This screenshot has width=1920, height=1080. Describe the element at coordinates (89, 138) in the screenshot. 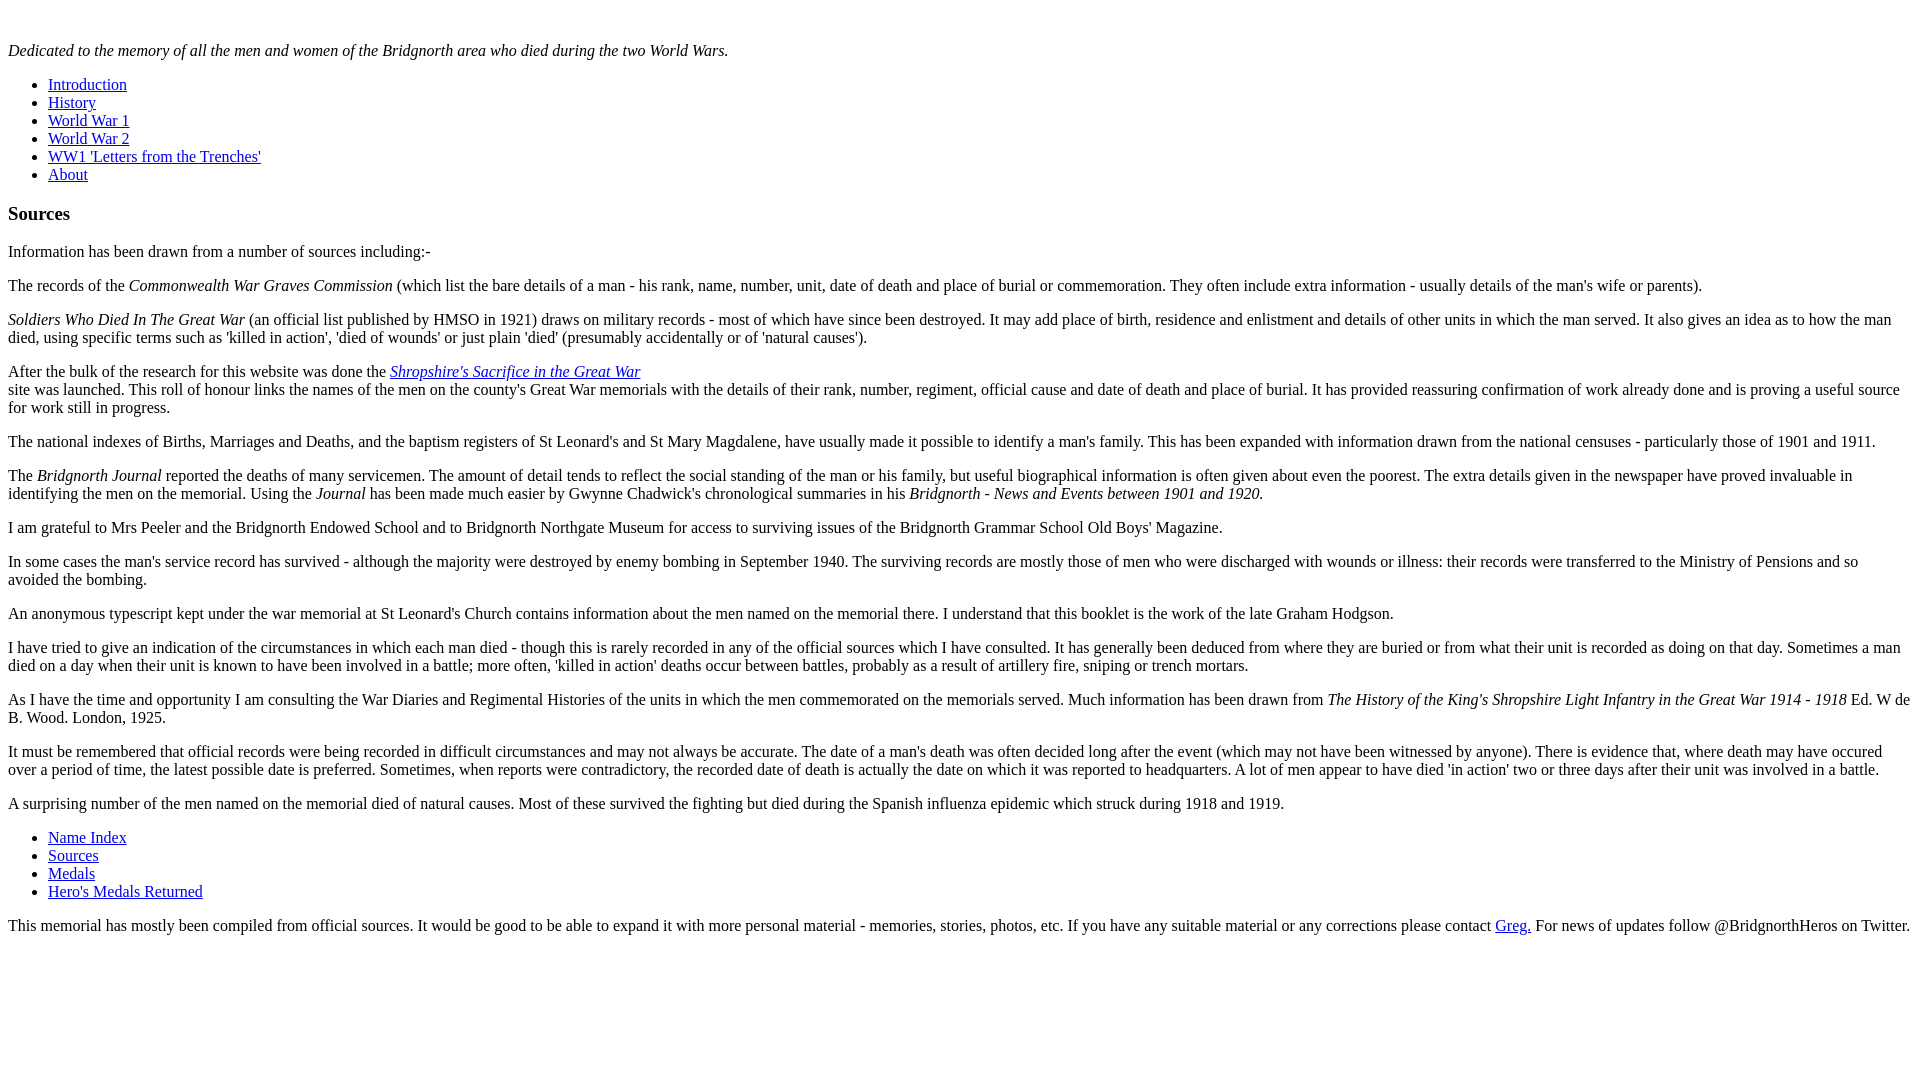

I see `World War 2` at that location.